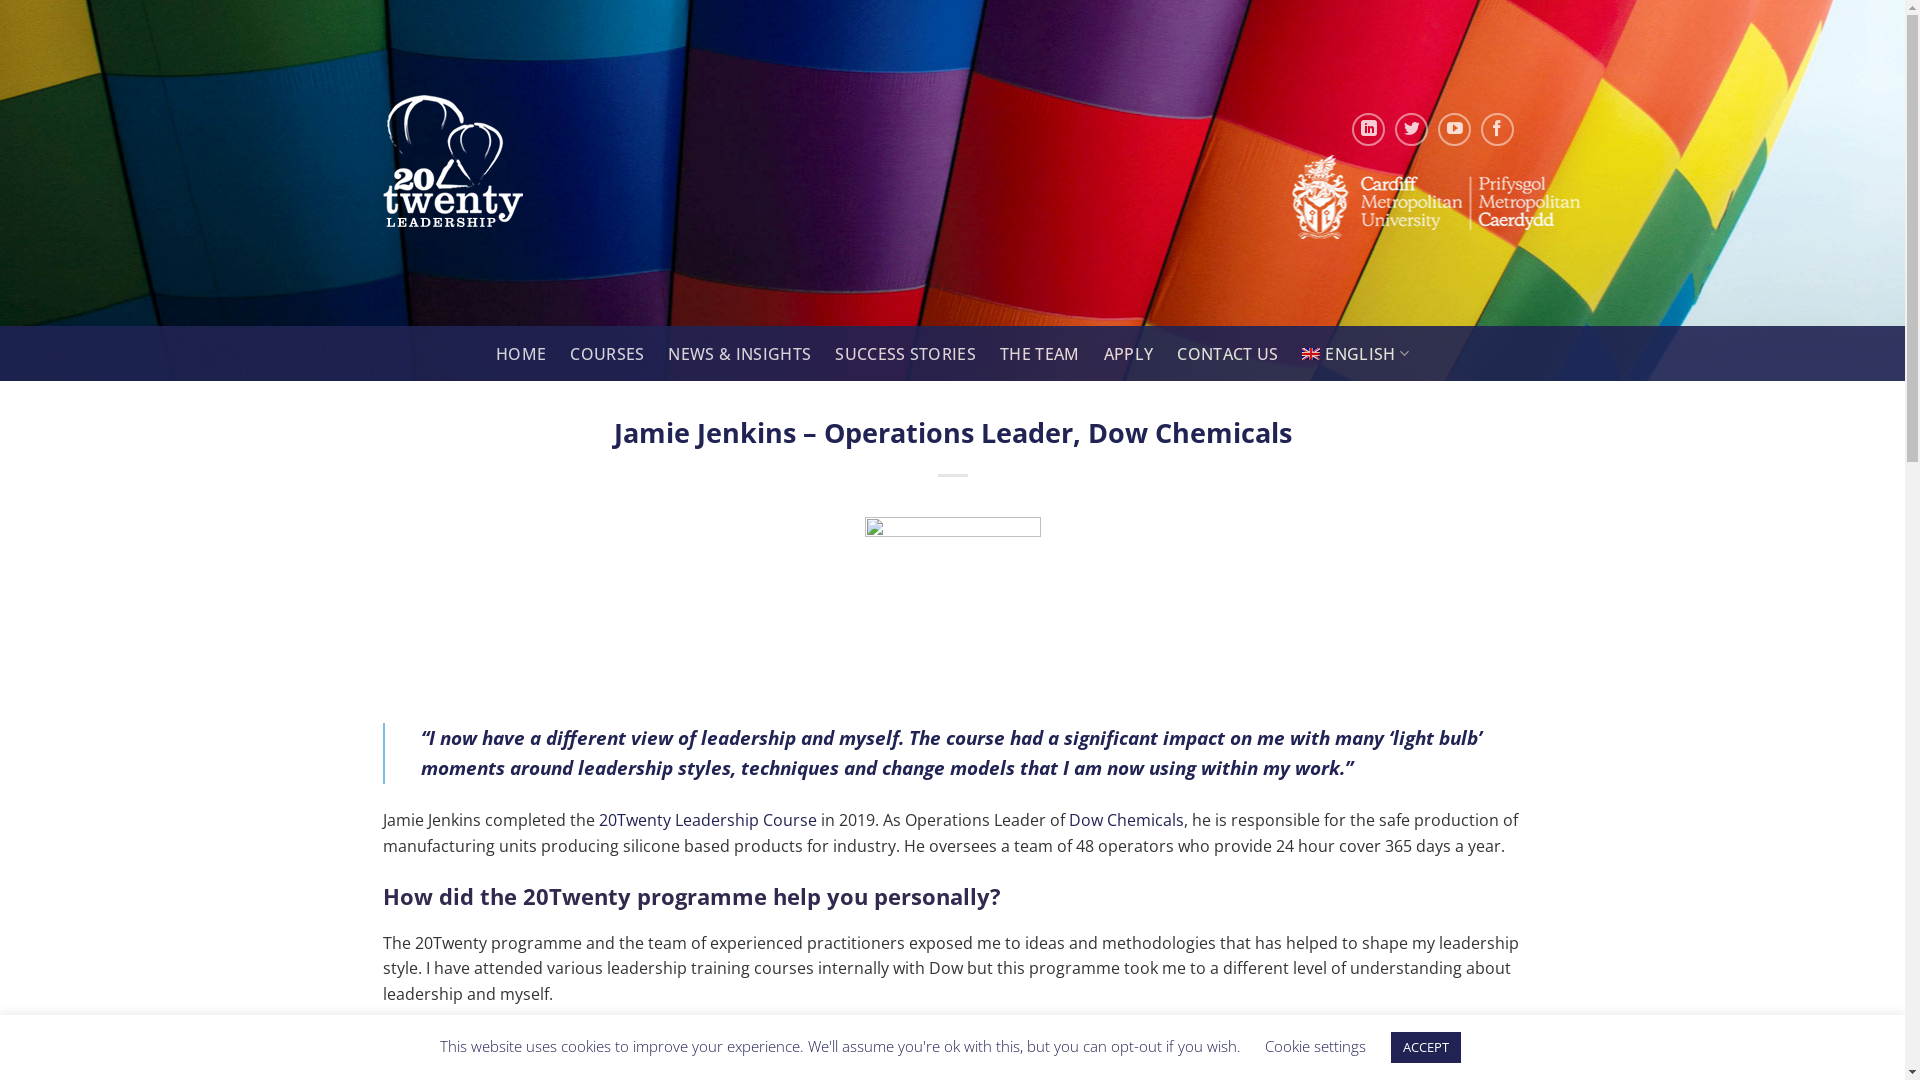 The height and width of the screenshot is (1080, 1920). I want to click on ENGLISH, so click(1356, 354).